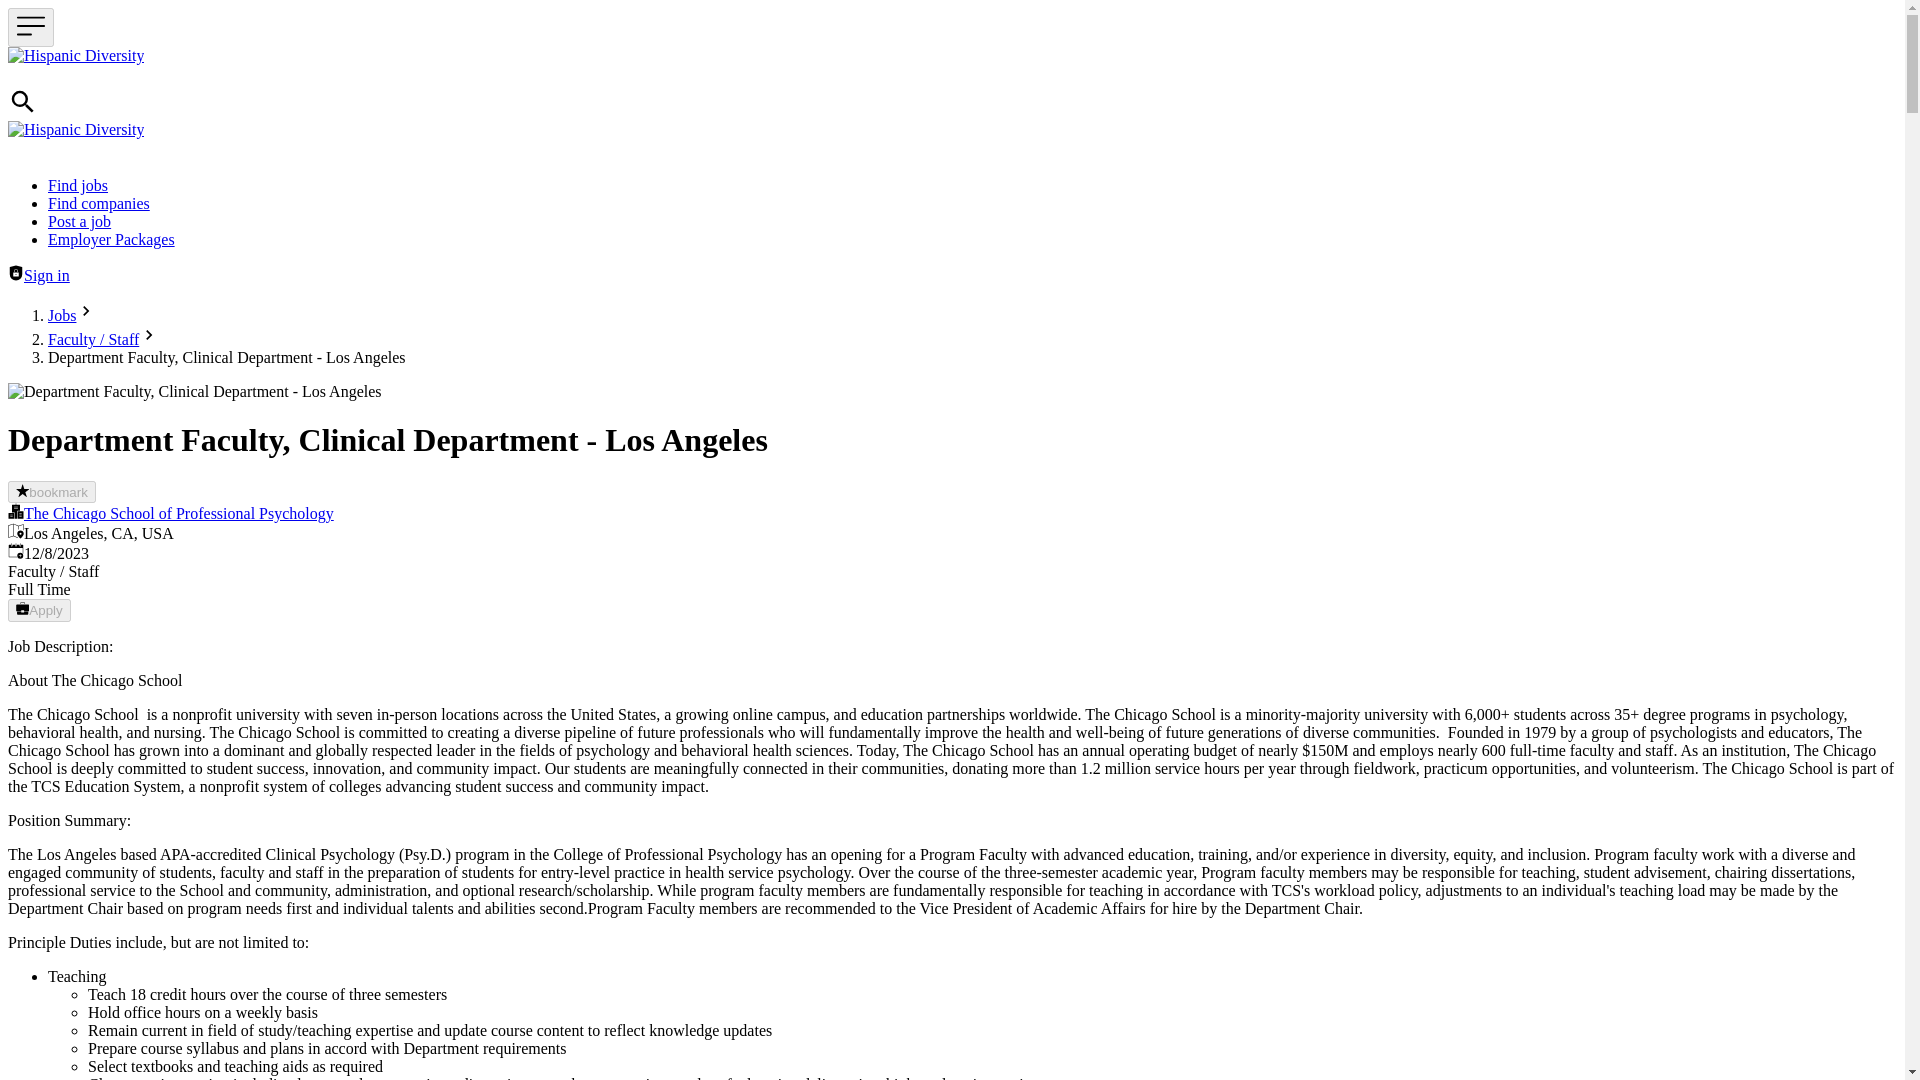 This screenshot has width=1920, height=1080. Describe the element at coordinates (62, 315) in the screenshot. I see `Jobs` at that location.